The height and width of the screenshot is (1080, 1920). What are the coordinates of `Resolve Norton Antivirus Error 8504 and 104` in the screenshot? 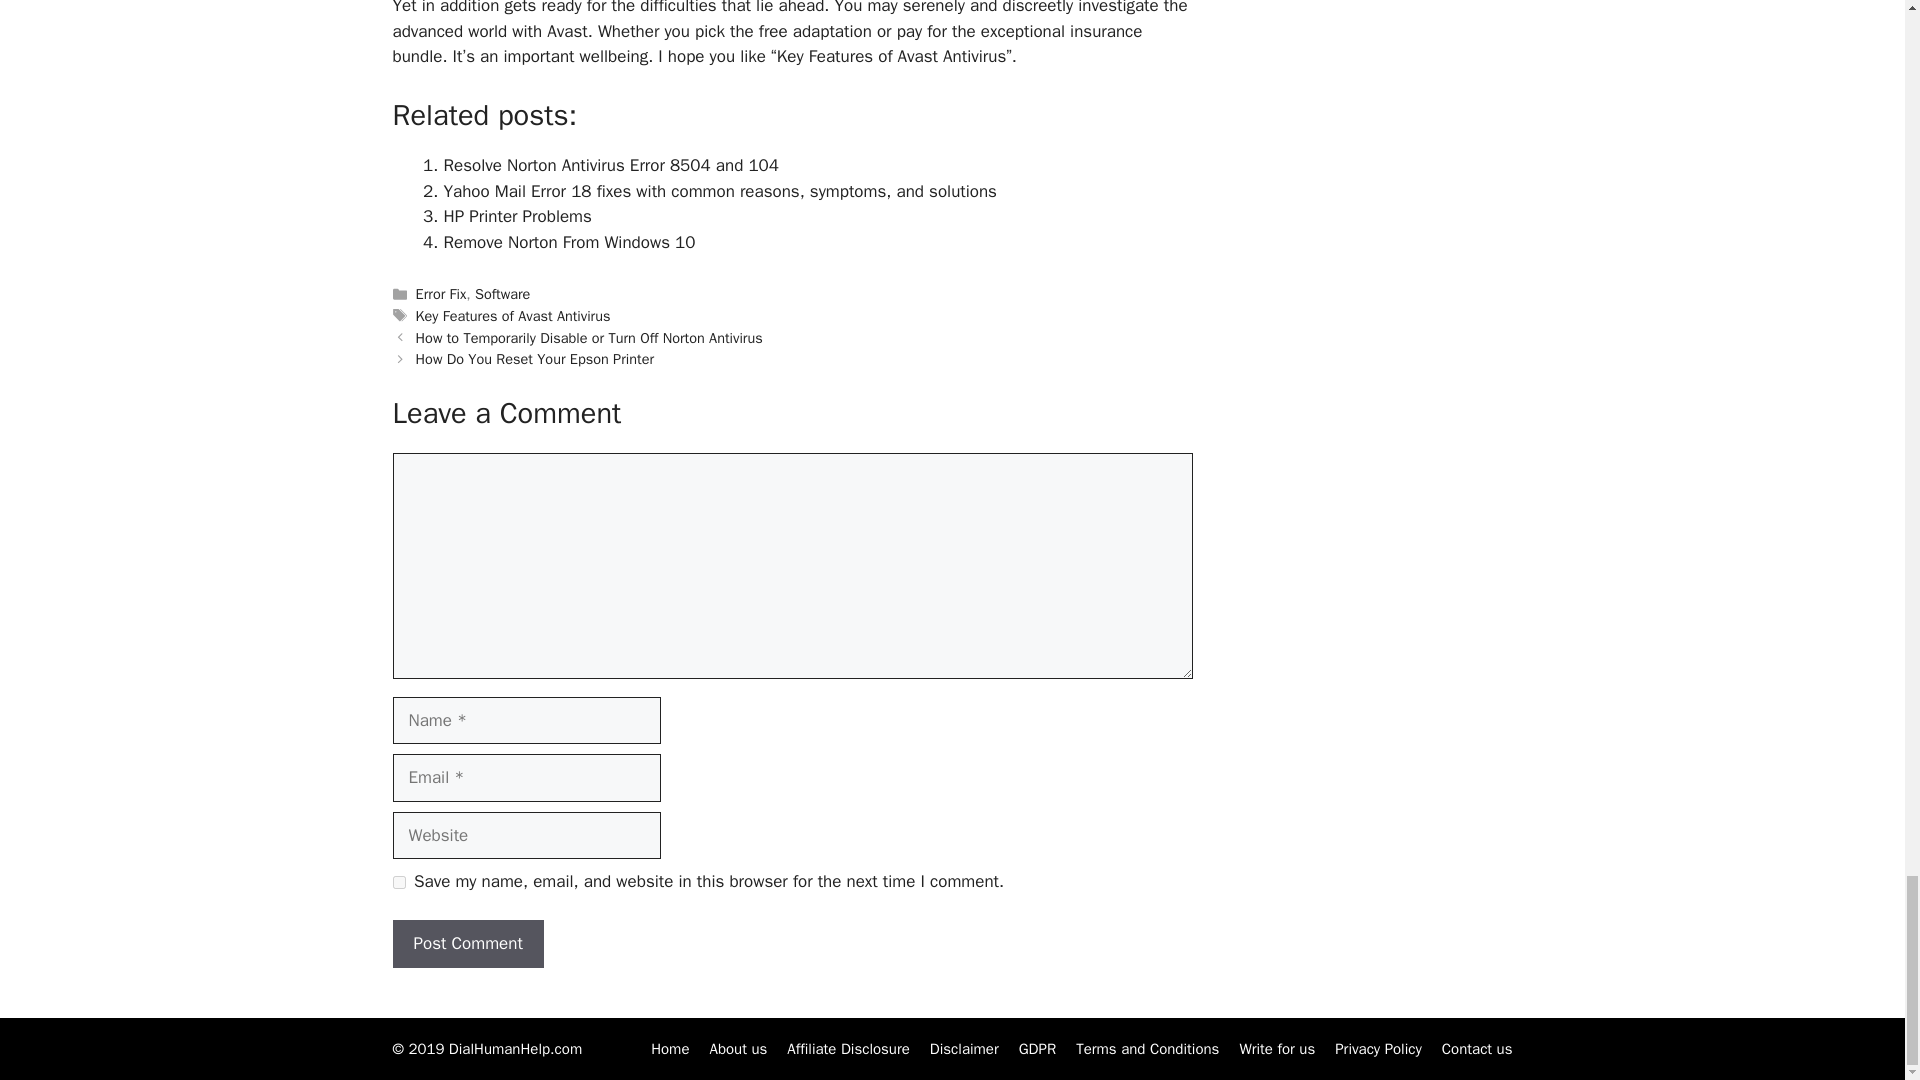 It's located at (611, 166).